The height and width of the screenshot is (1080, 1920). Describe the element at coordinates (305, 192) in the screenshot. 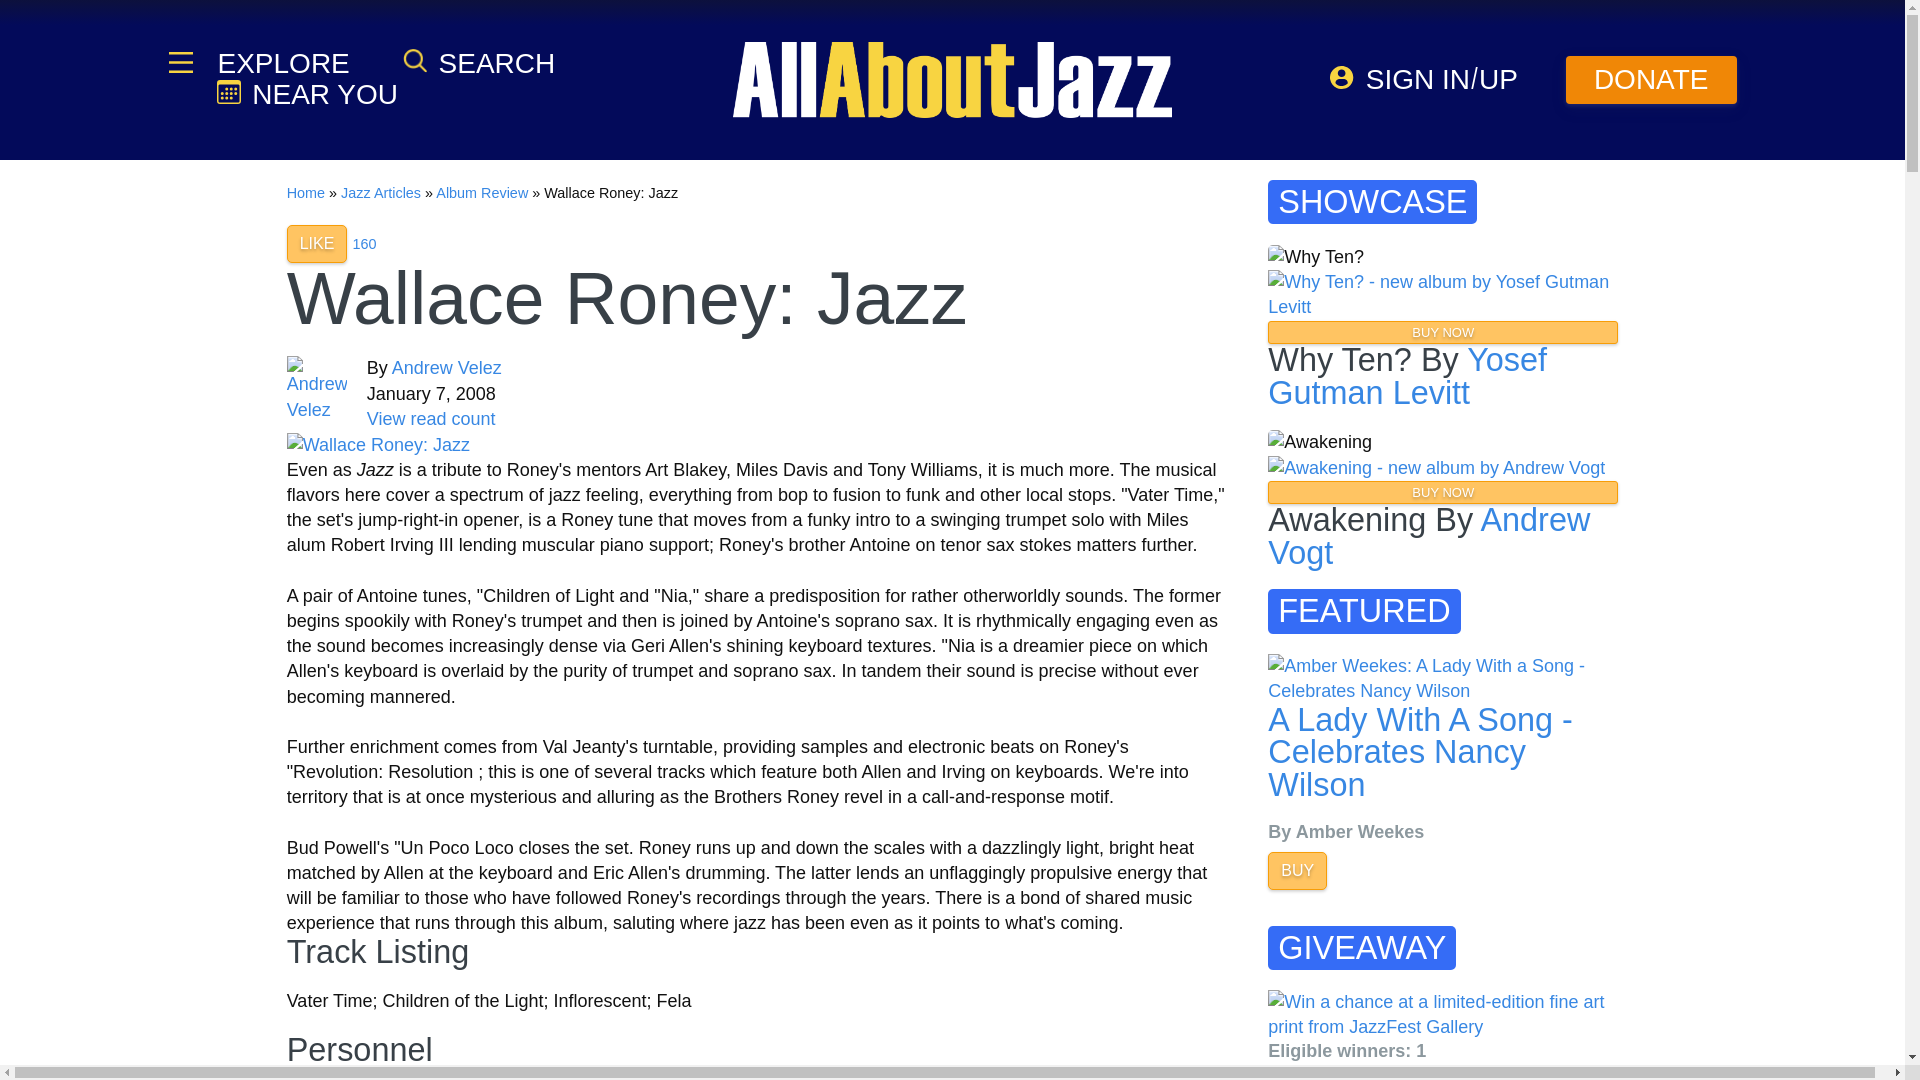

I see `Click Here to Return to the All About Jazz Home Page` at that location.